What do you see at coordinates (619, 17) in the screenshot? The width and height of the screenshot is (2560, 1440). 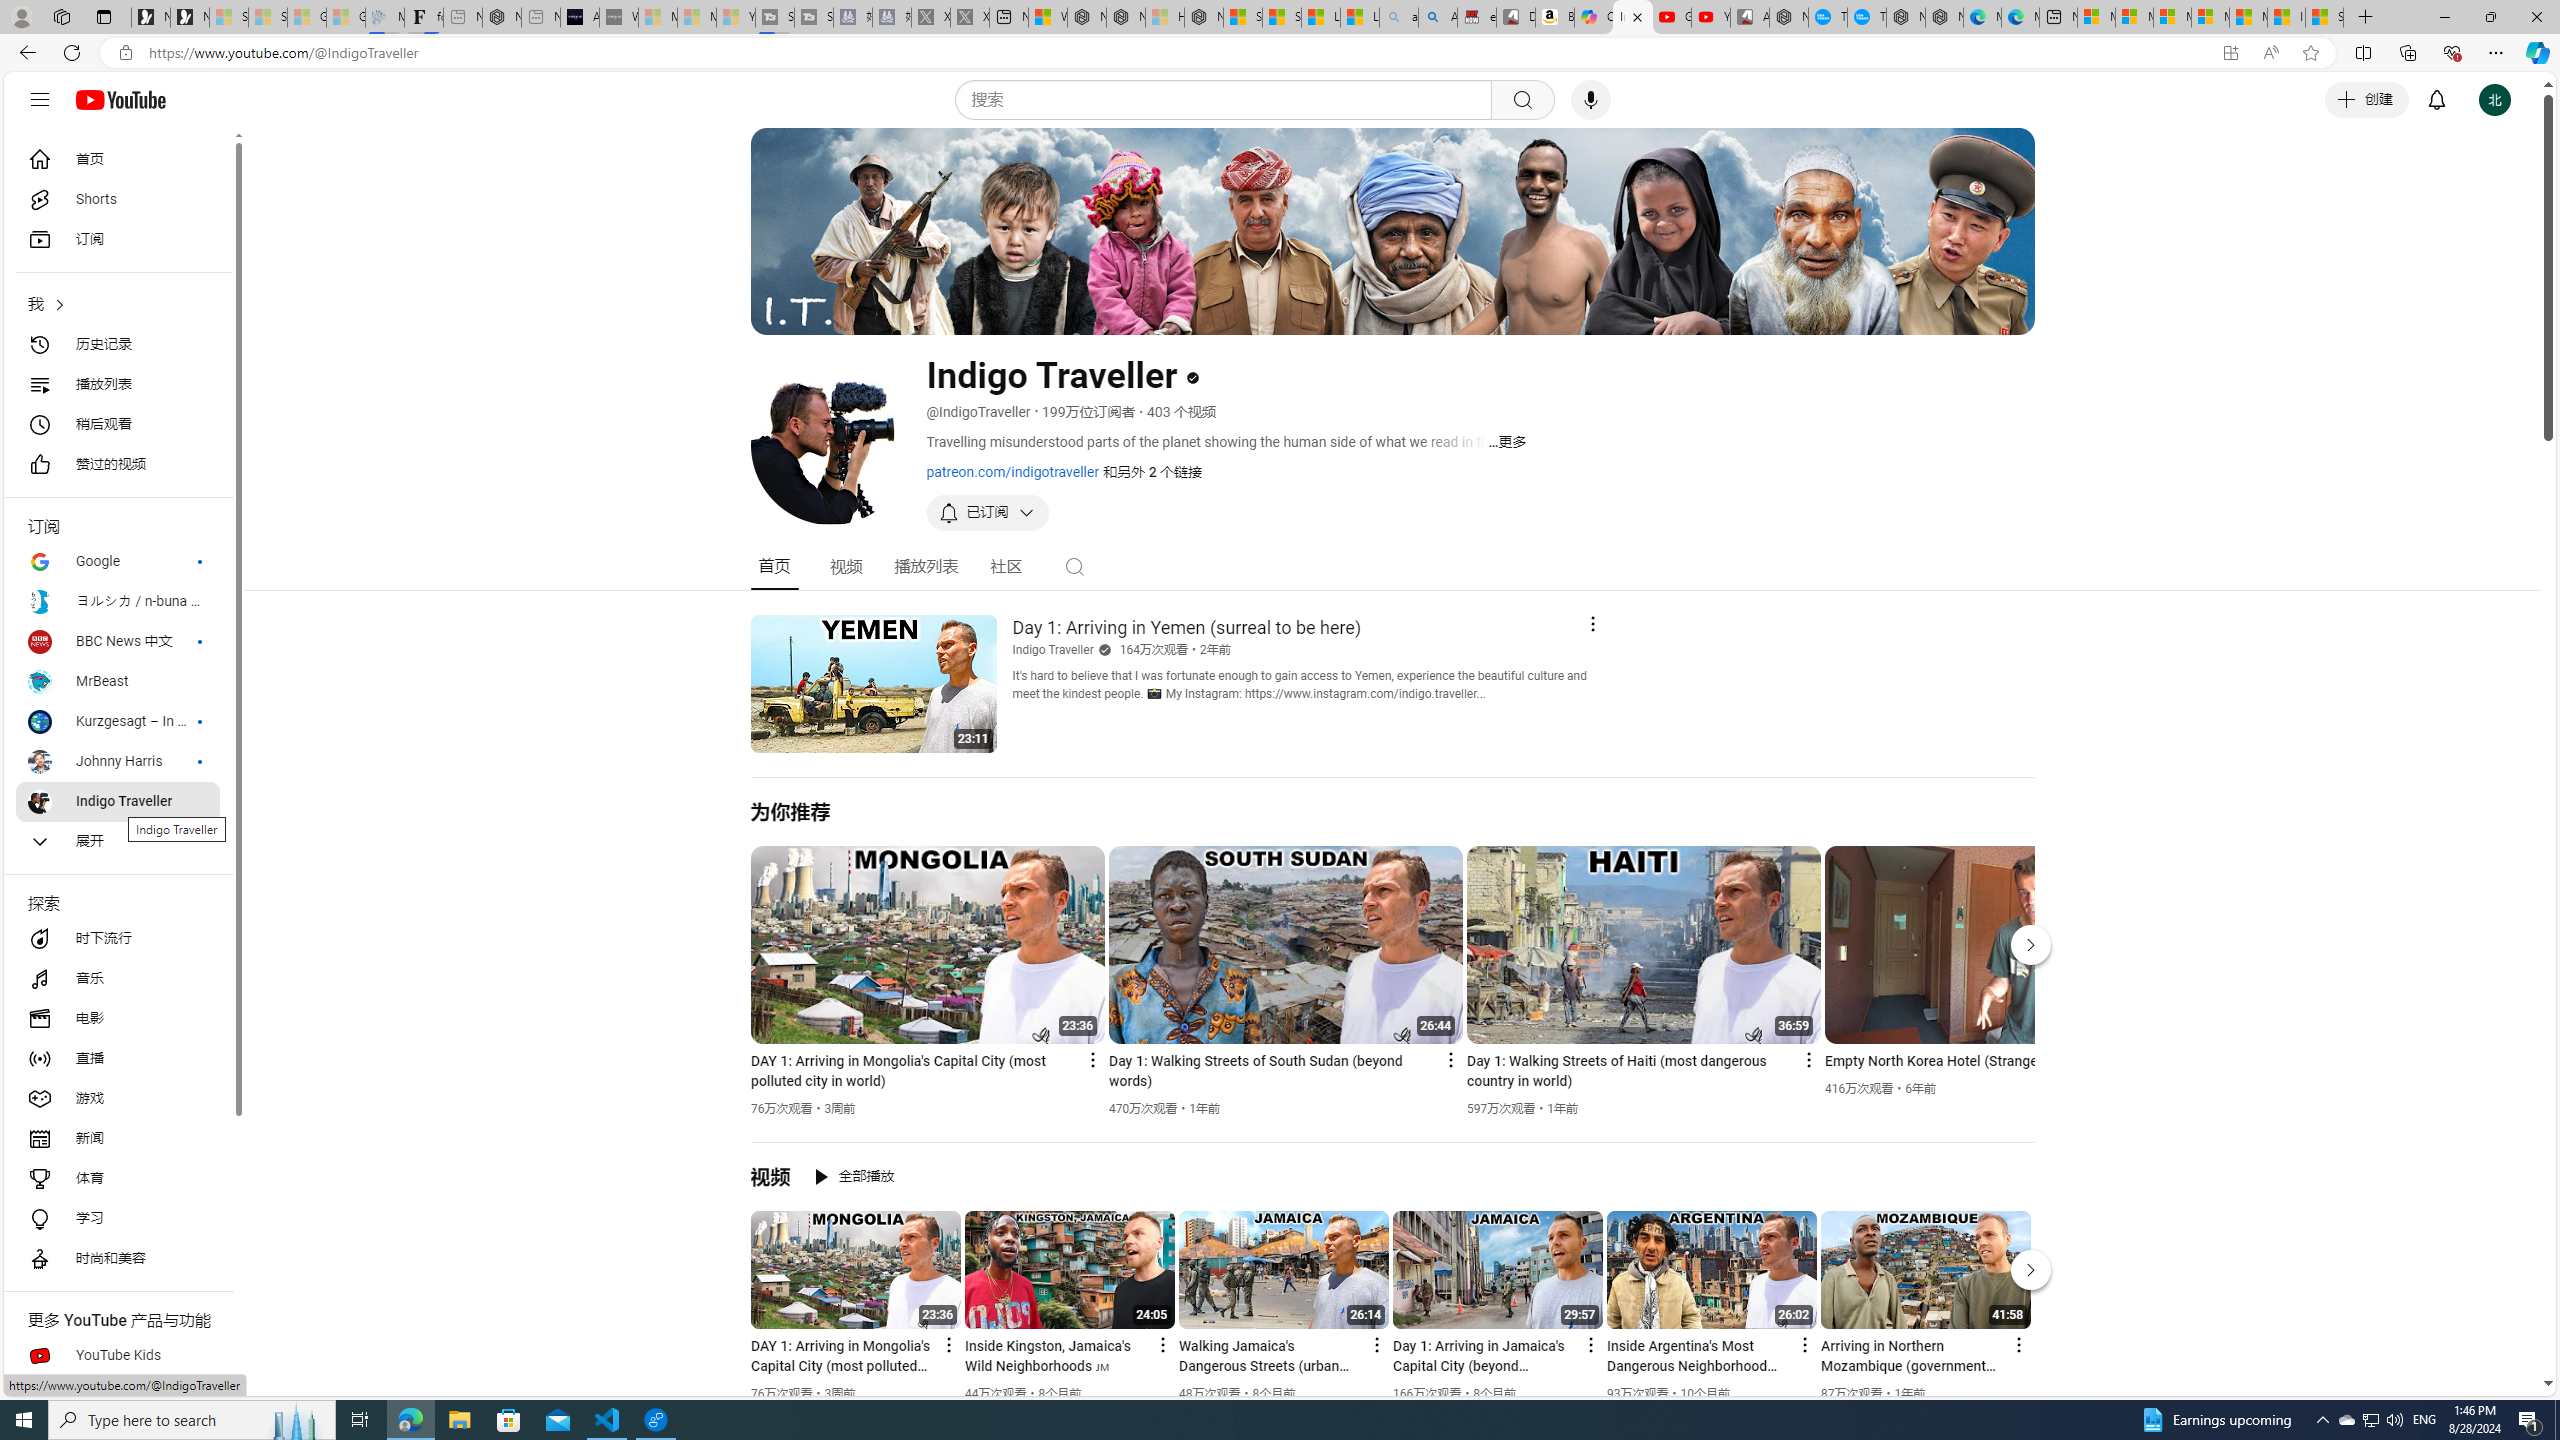 I see `What's the best AI voice generator? - voice.ai - Sleeping` at bounding box center [619, 17].